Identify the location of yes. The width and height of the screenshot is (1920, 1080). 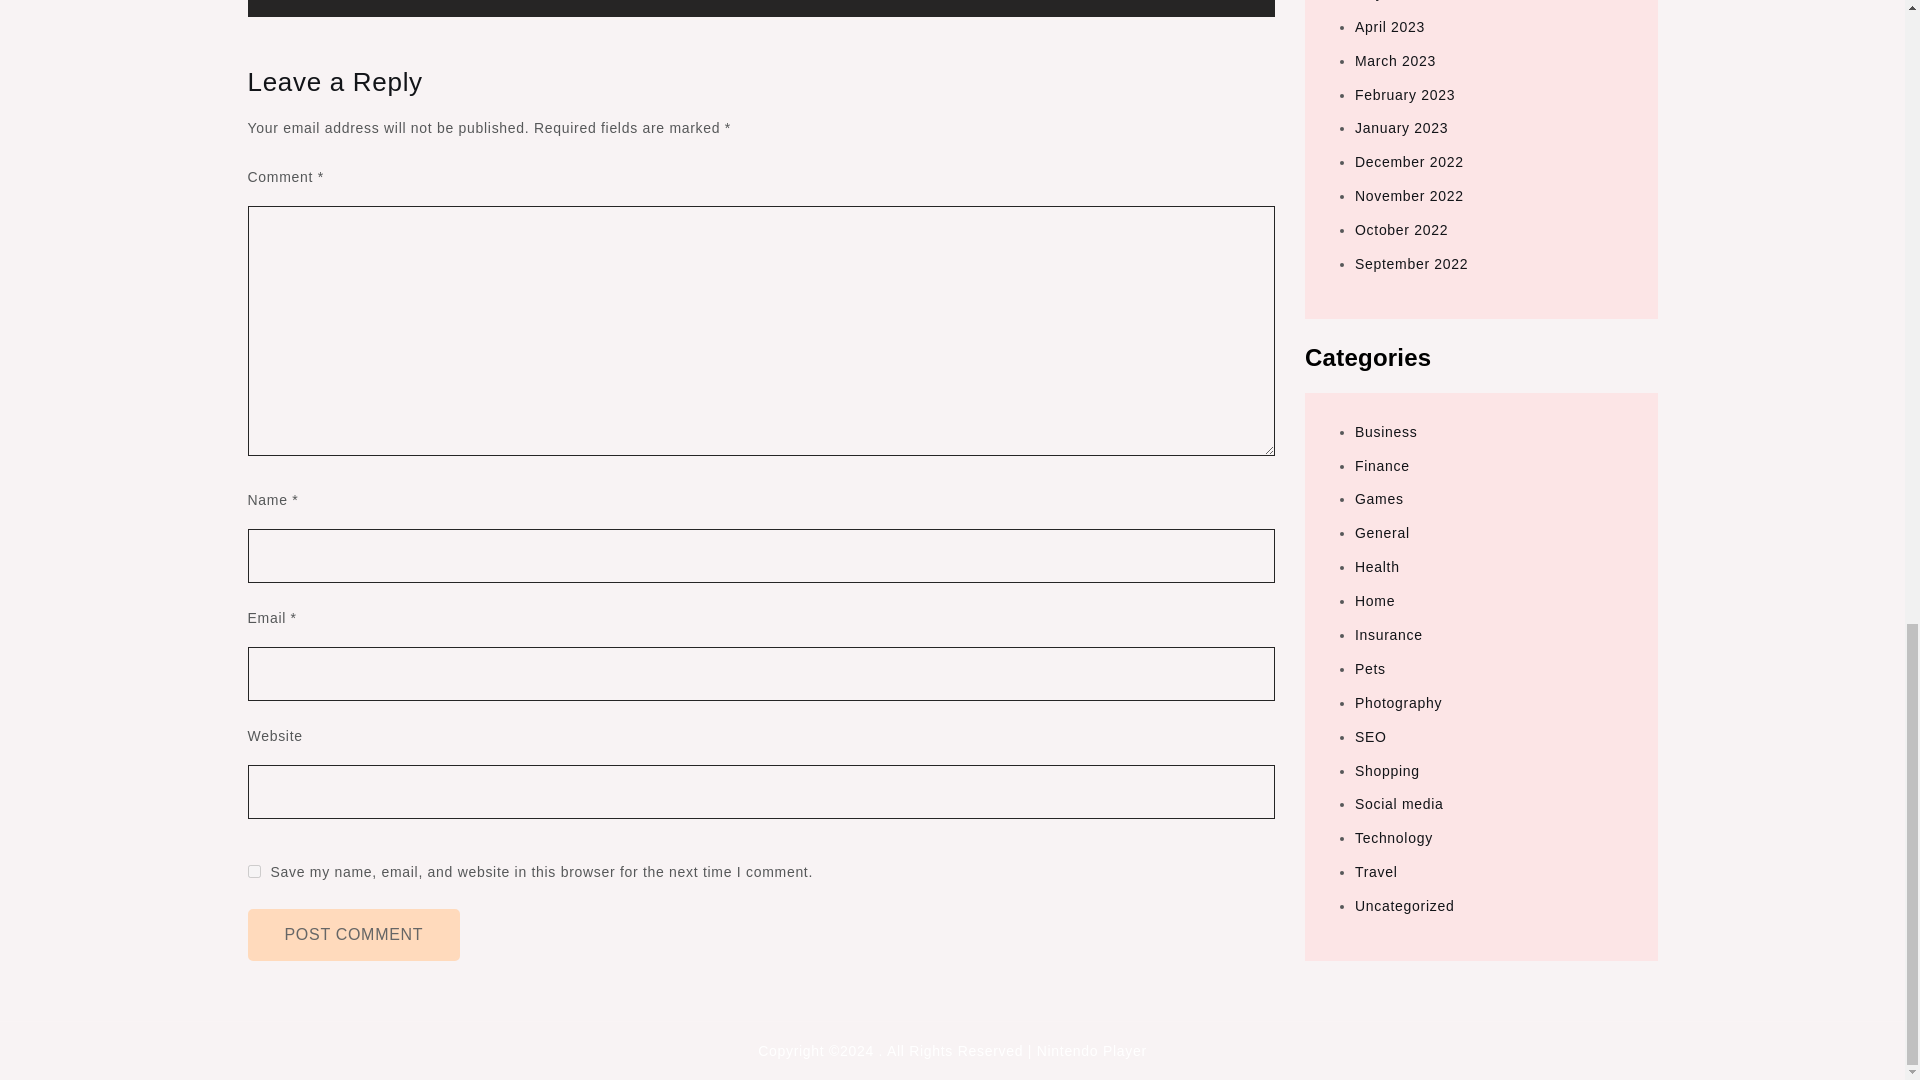
(254, 872).